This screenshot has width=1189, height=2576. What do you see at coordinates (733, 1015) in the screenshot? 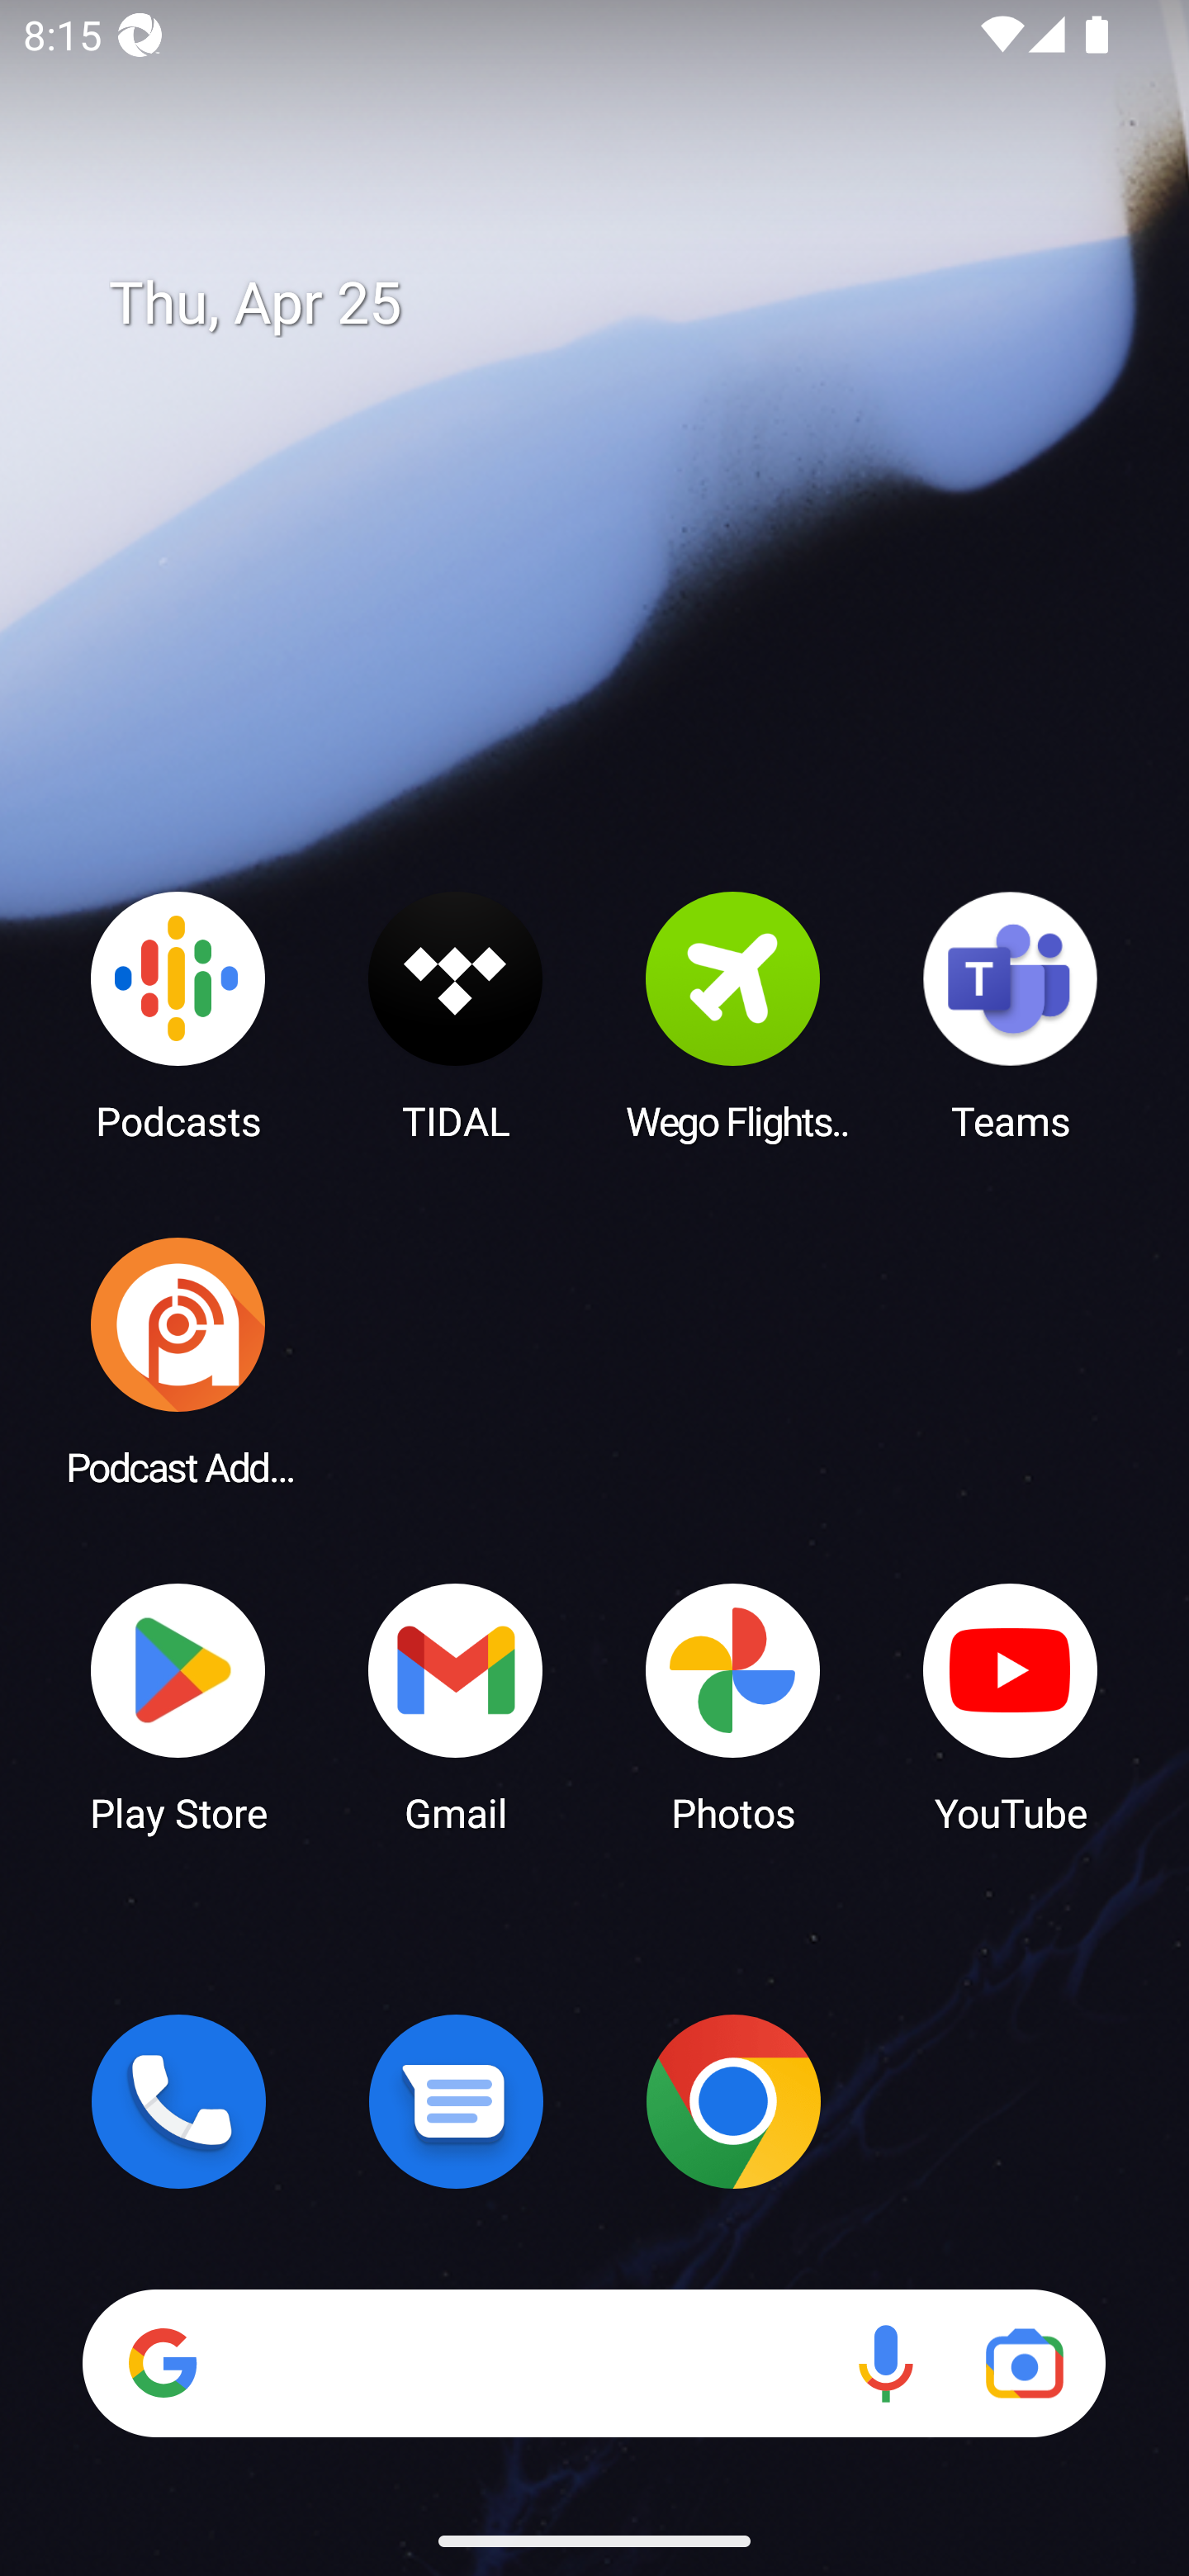
I see `Wego Flights & Hotels` at bounding box center [733, 1015].